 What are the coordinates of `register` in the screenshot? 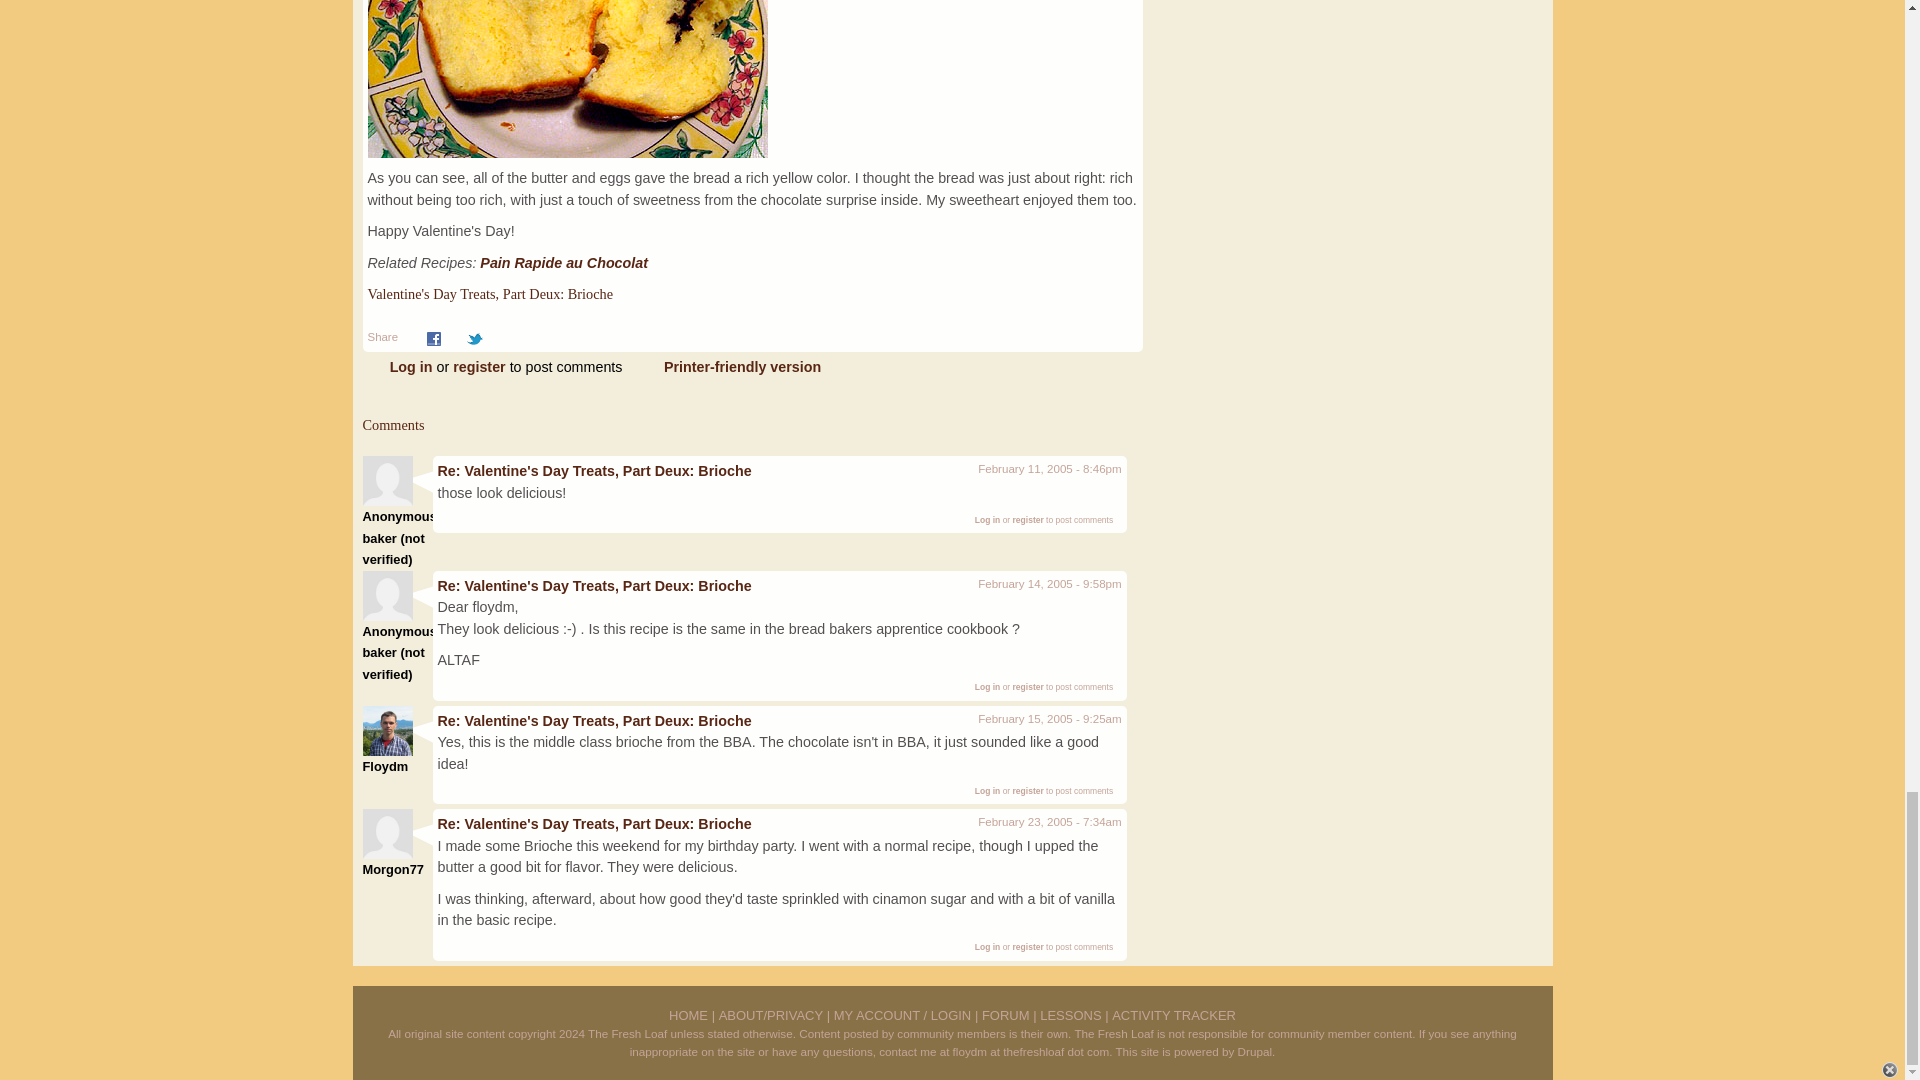 It's located at (1028, 686).